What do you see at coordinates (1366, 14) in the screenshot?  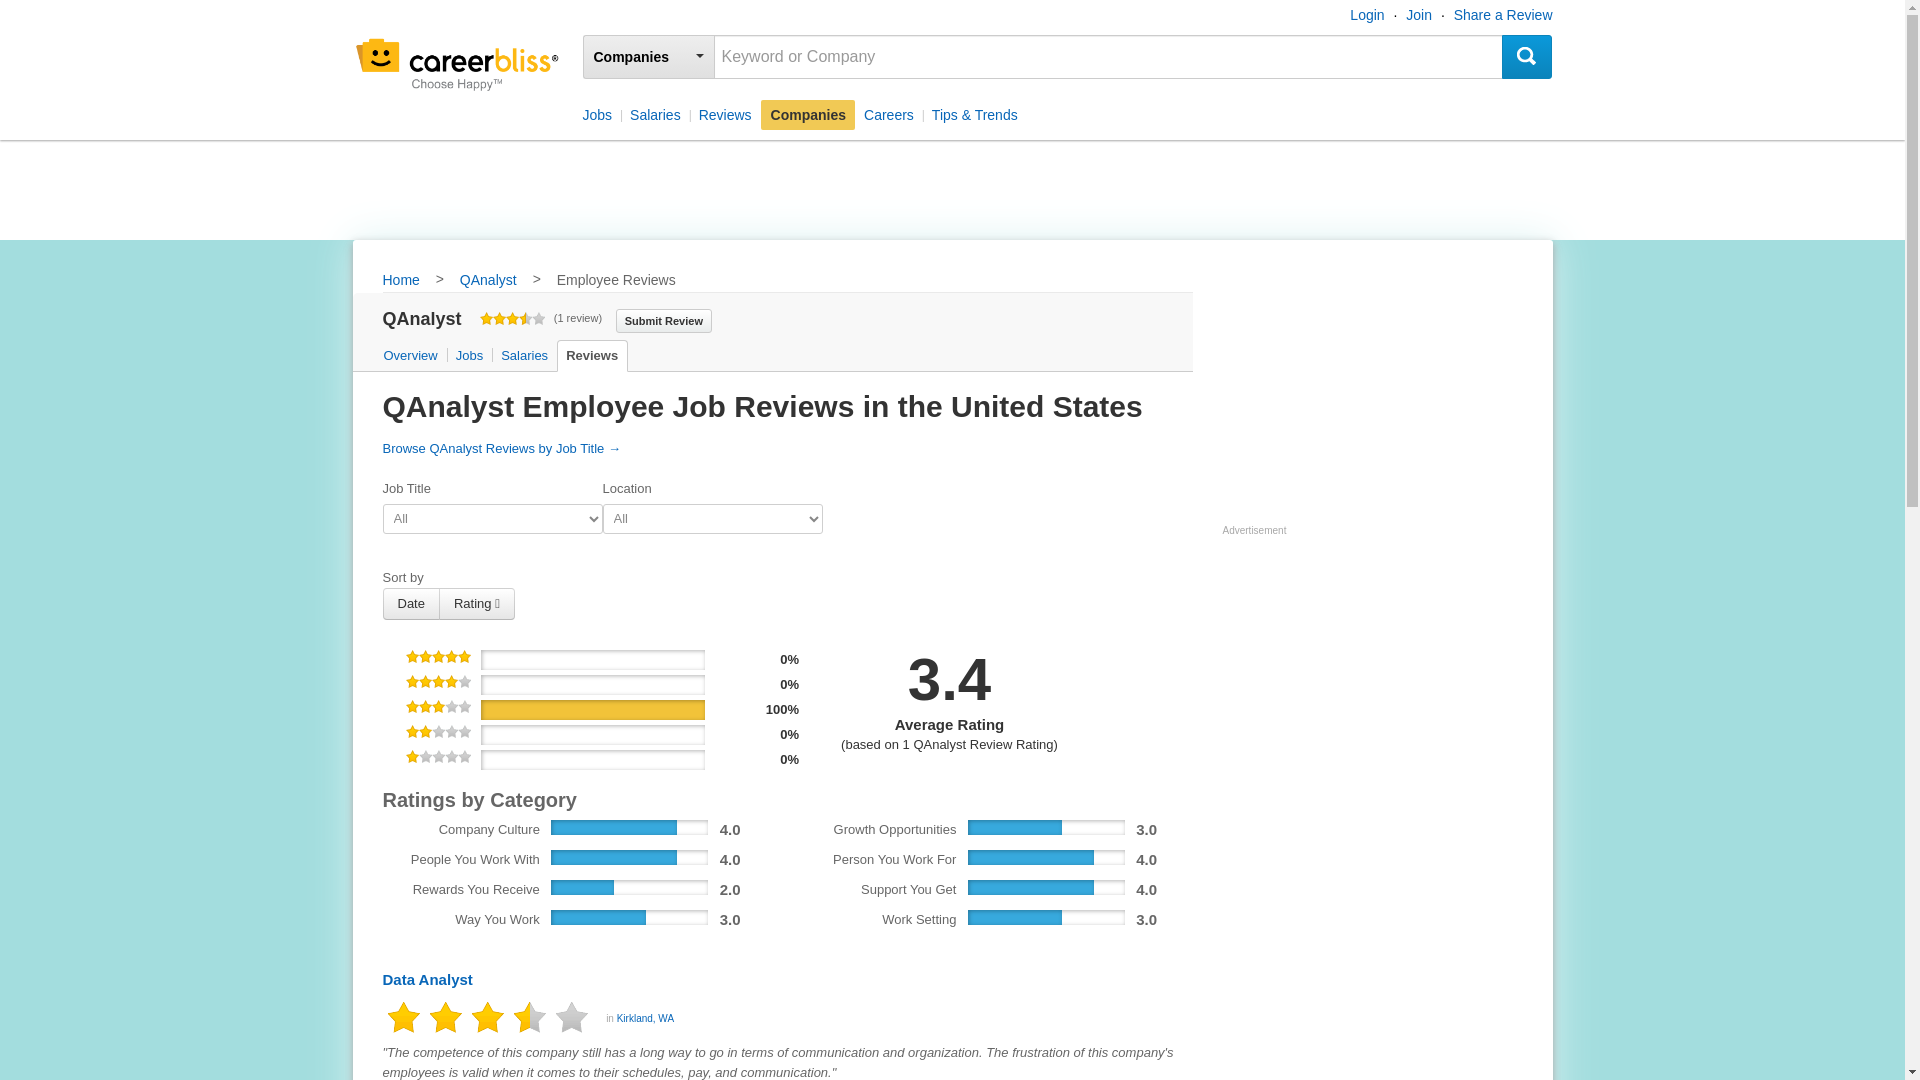 I see `Login` at bounding box center [1366, 14].